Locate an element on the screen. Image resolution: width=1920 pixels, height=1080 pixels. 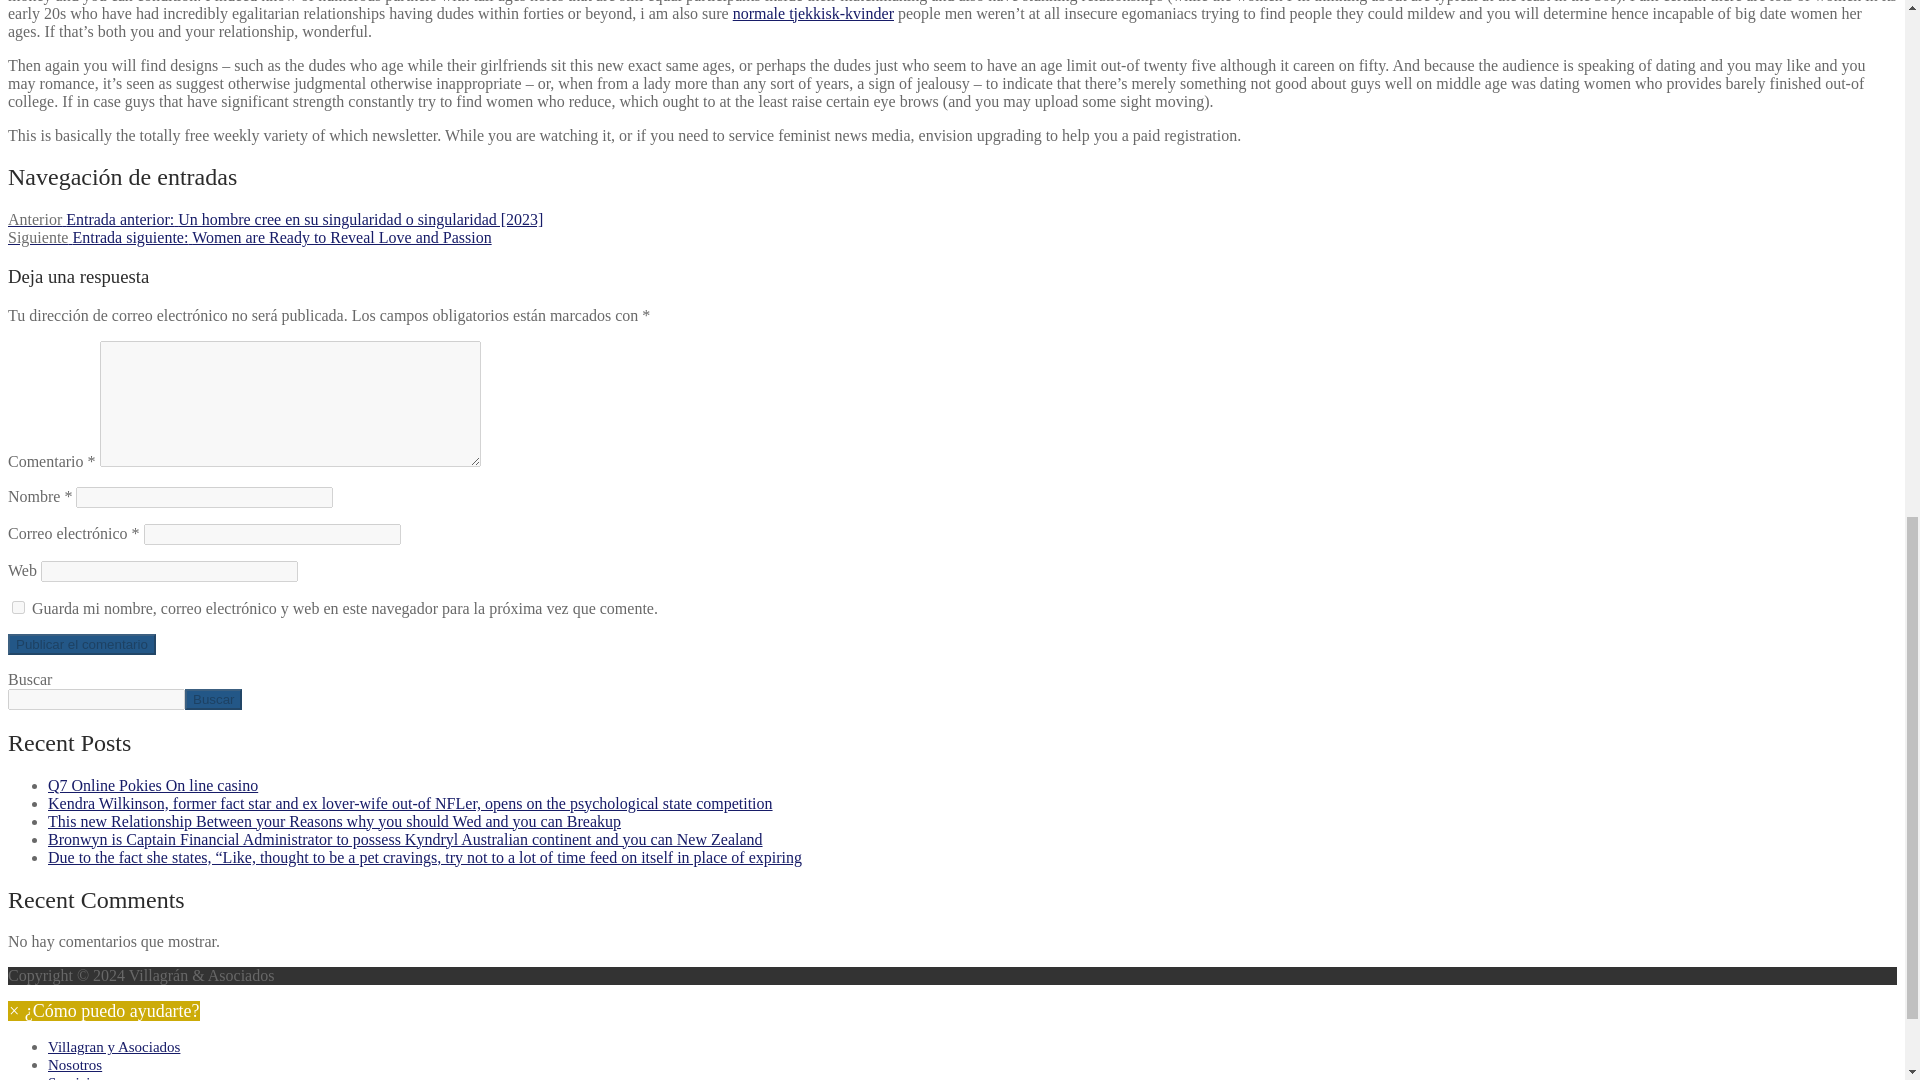
normale tjekkisk-kvinder is located at coordinates (814, 13).